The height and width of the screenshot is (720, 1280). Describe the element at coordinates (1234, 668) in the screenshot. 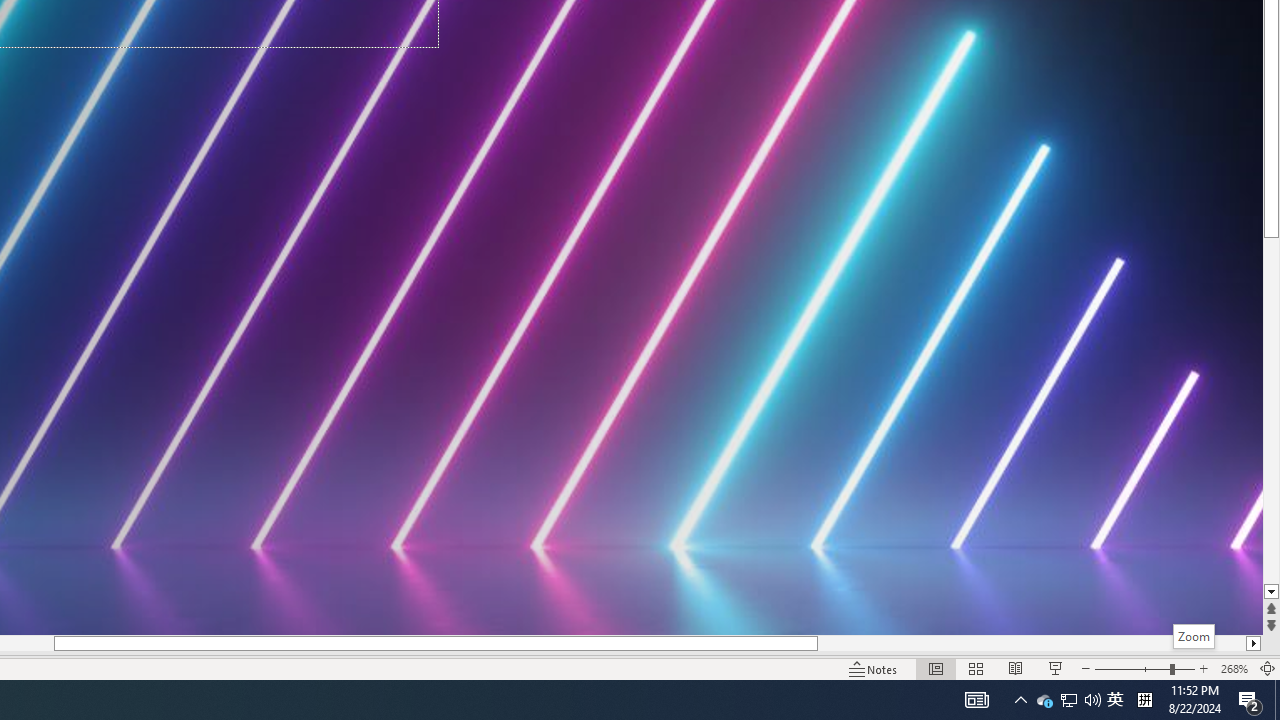

I see `Zoom 268%` at that location.